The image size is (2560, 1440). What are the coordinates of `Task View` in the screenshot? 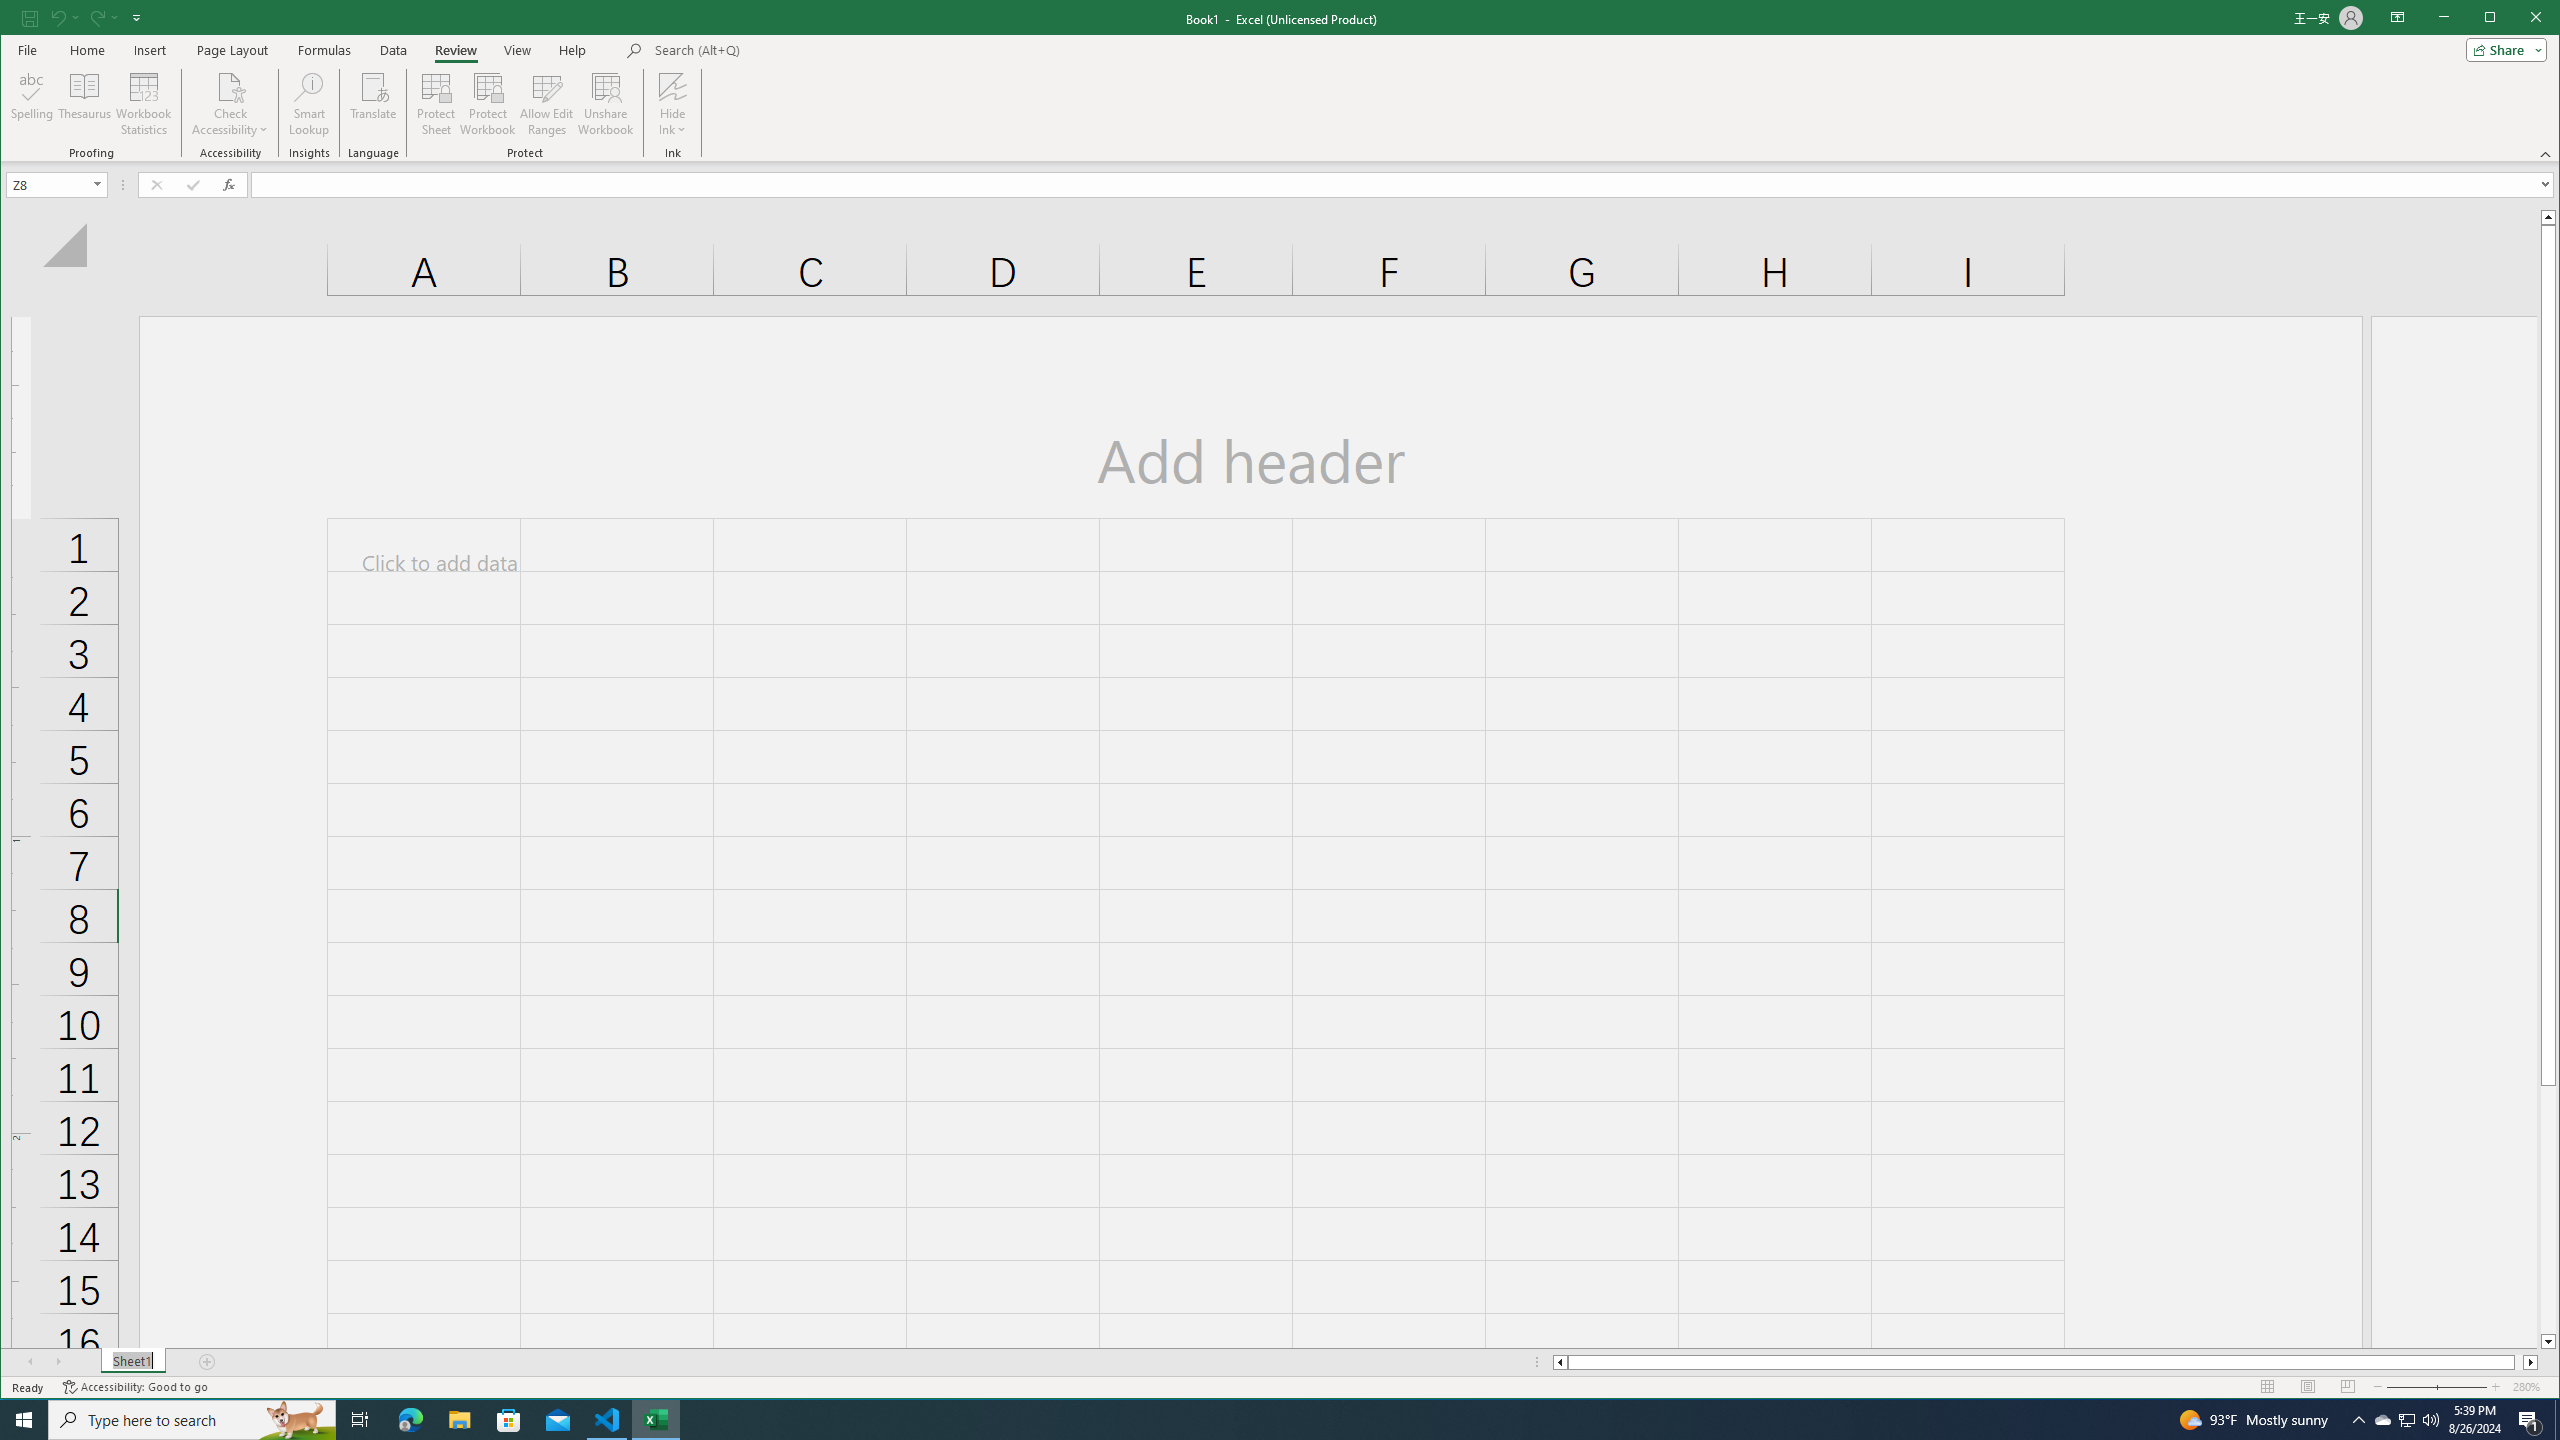 It's located at (360, 1420).